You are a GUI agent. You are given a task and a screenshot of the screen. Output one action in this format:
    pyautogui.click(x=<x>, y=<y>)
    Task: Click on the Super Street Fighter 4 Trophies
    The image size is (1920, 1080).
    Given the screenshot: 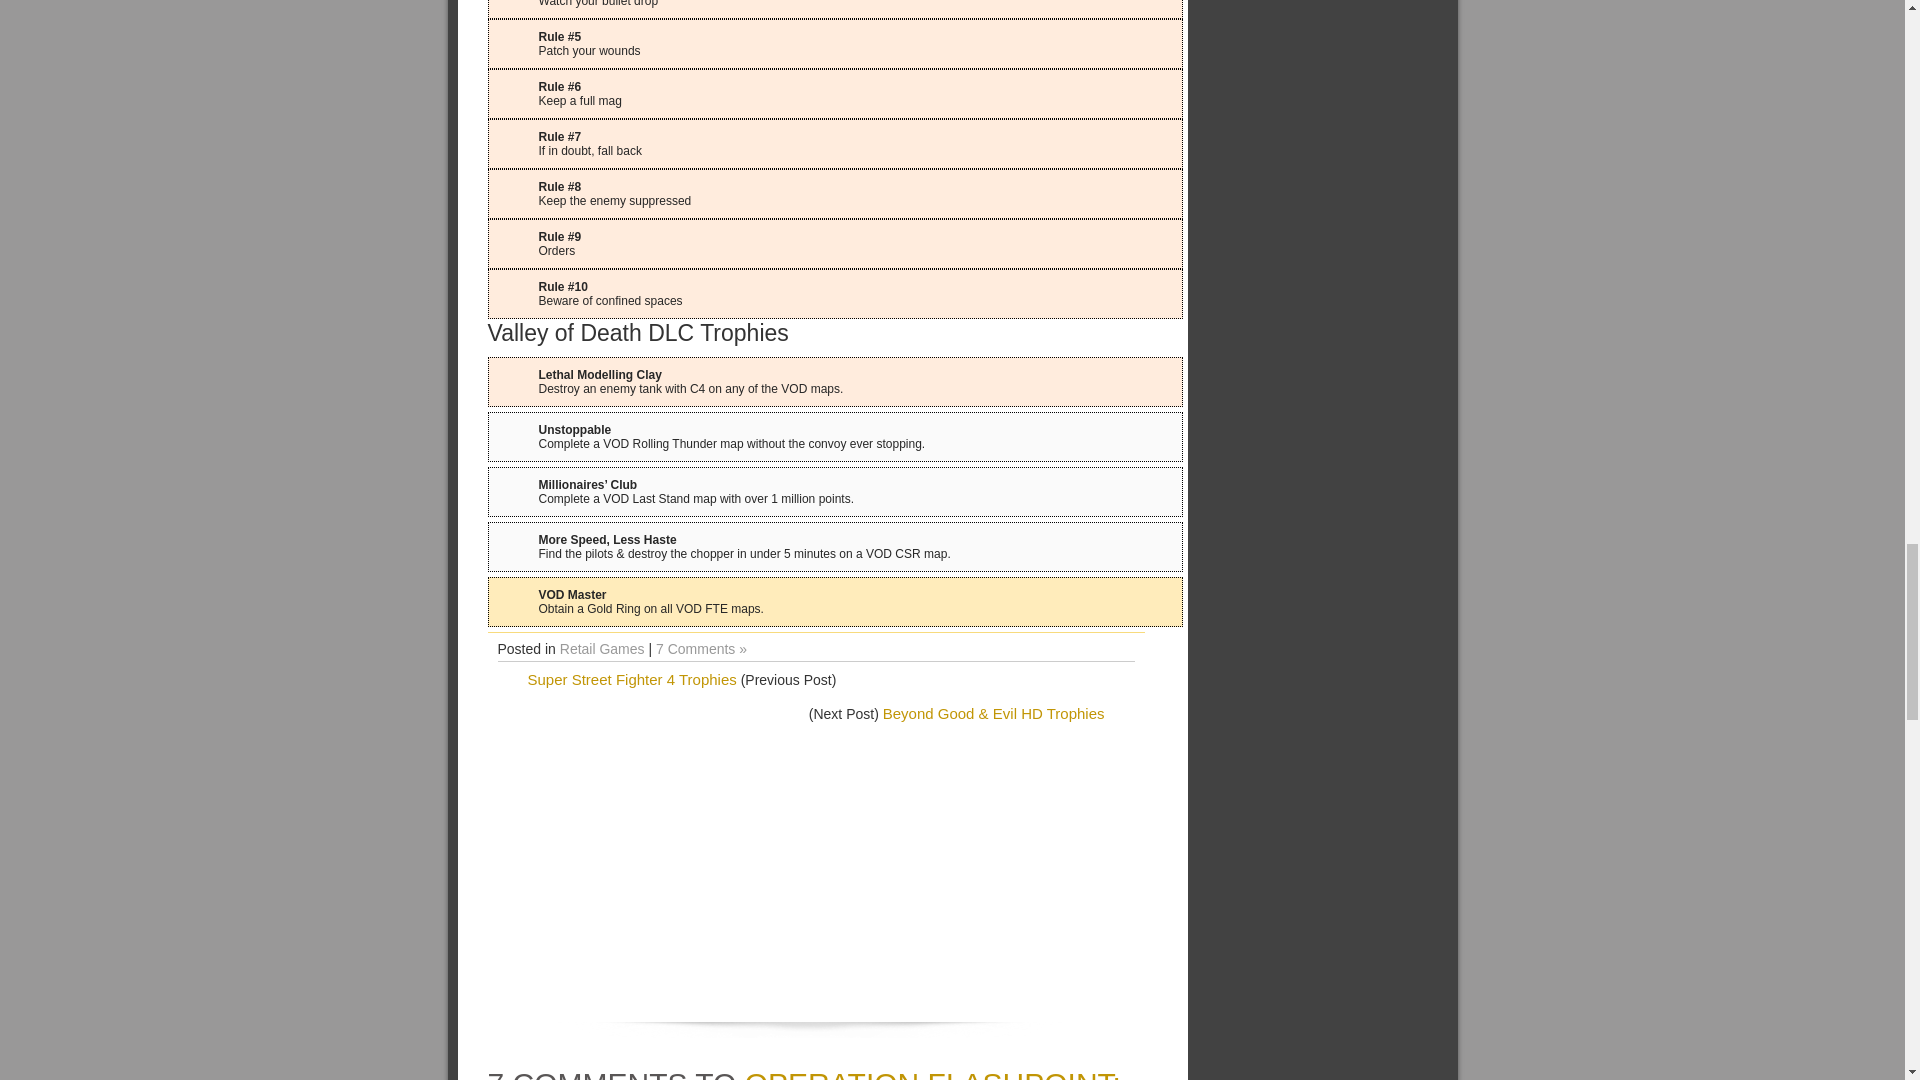 What is the action you would take?
    pyautogui.click(x=632, y=678)
    